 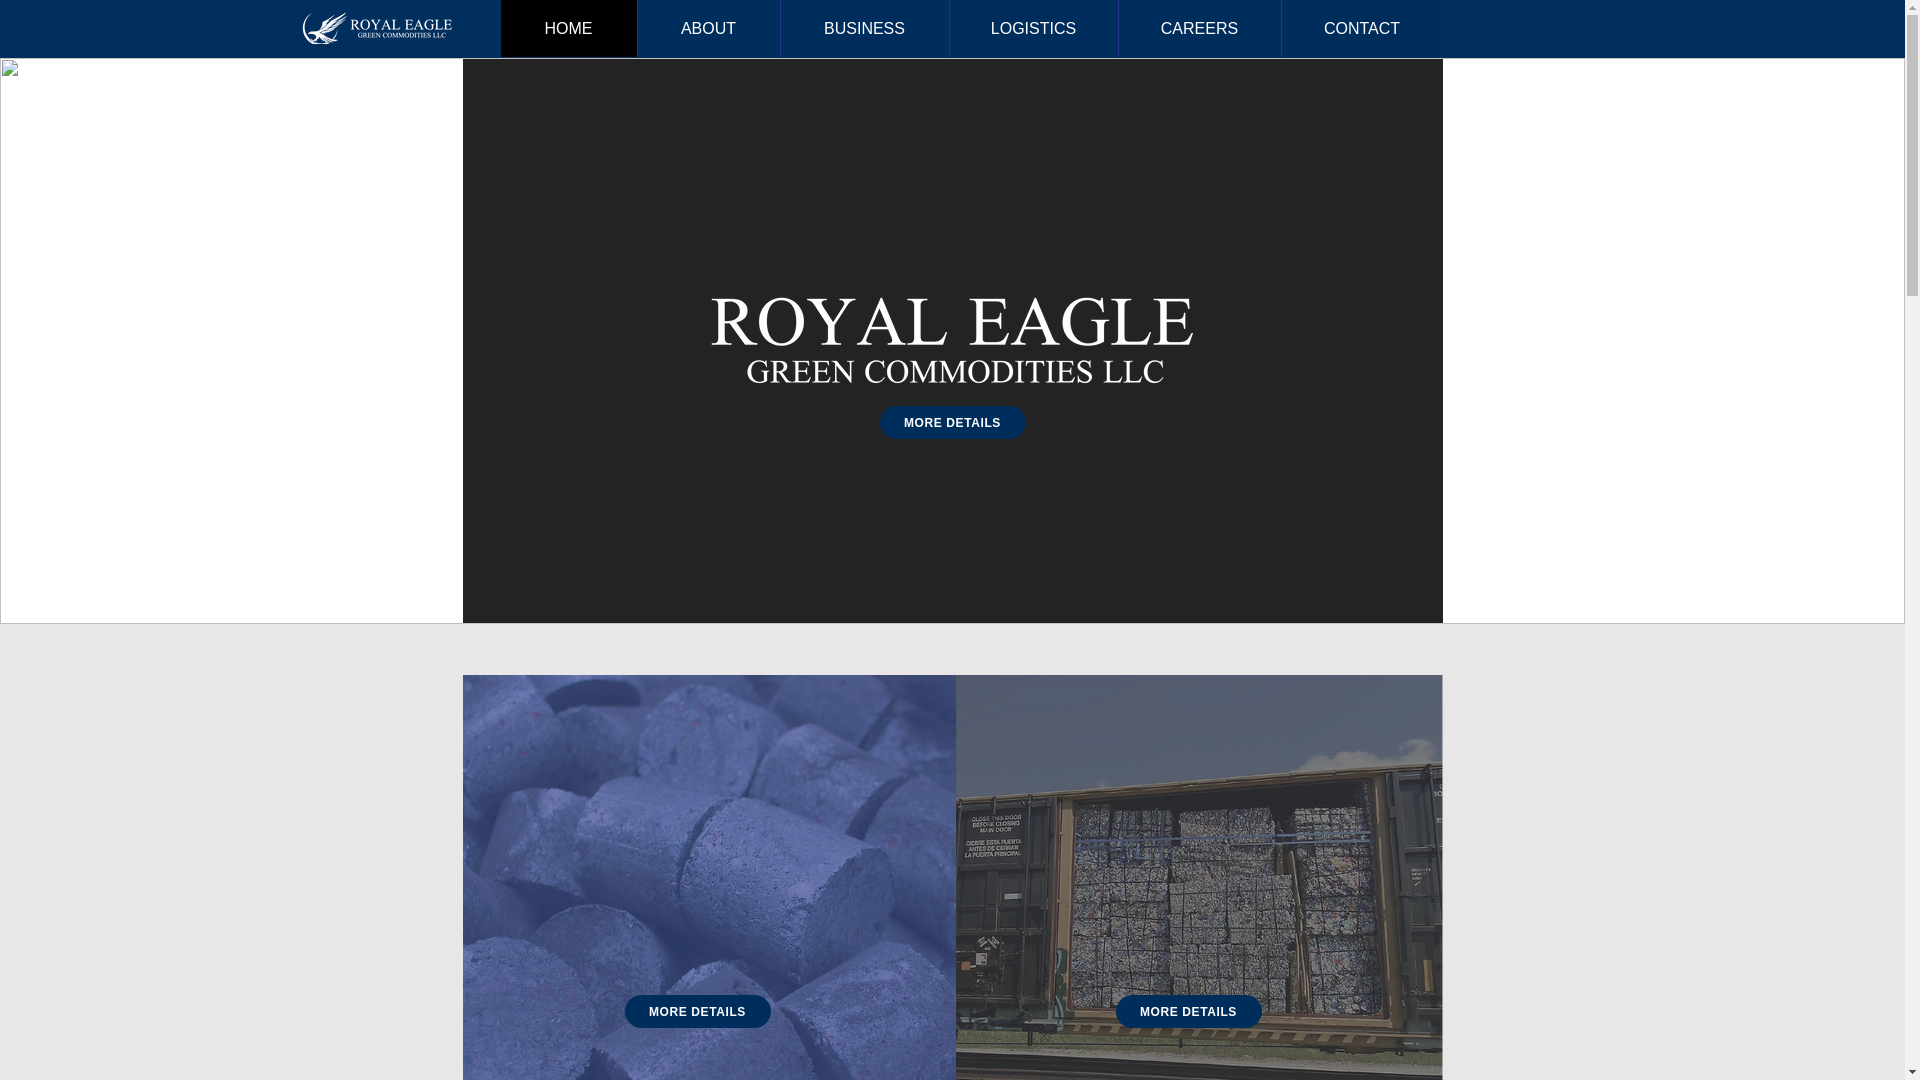 I want to click on ABOUT, so click(x=707, y=28).